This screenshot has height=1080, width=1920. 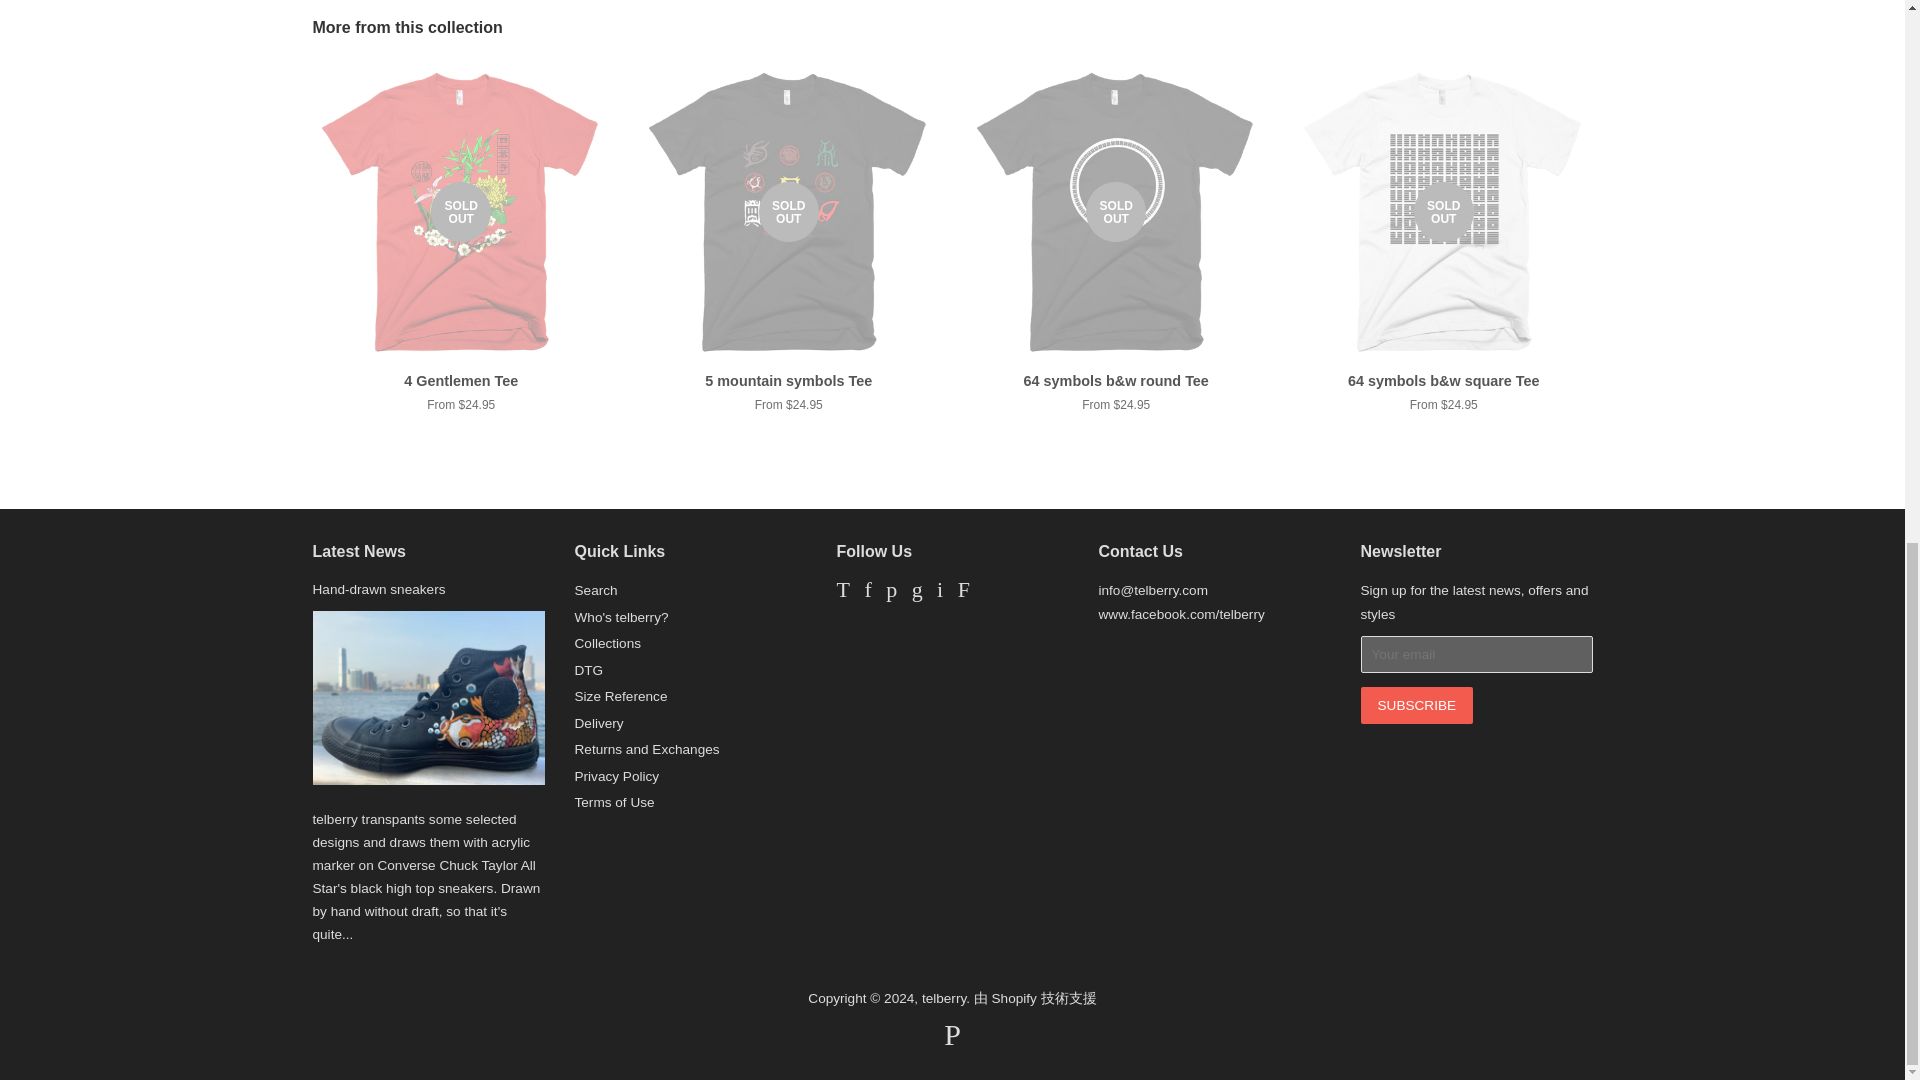 What do you see at coordinates (595, 590) in the screenshot?
I see `Search` at bounding box center [595, 590].